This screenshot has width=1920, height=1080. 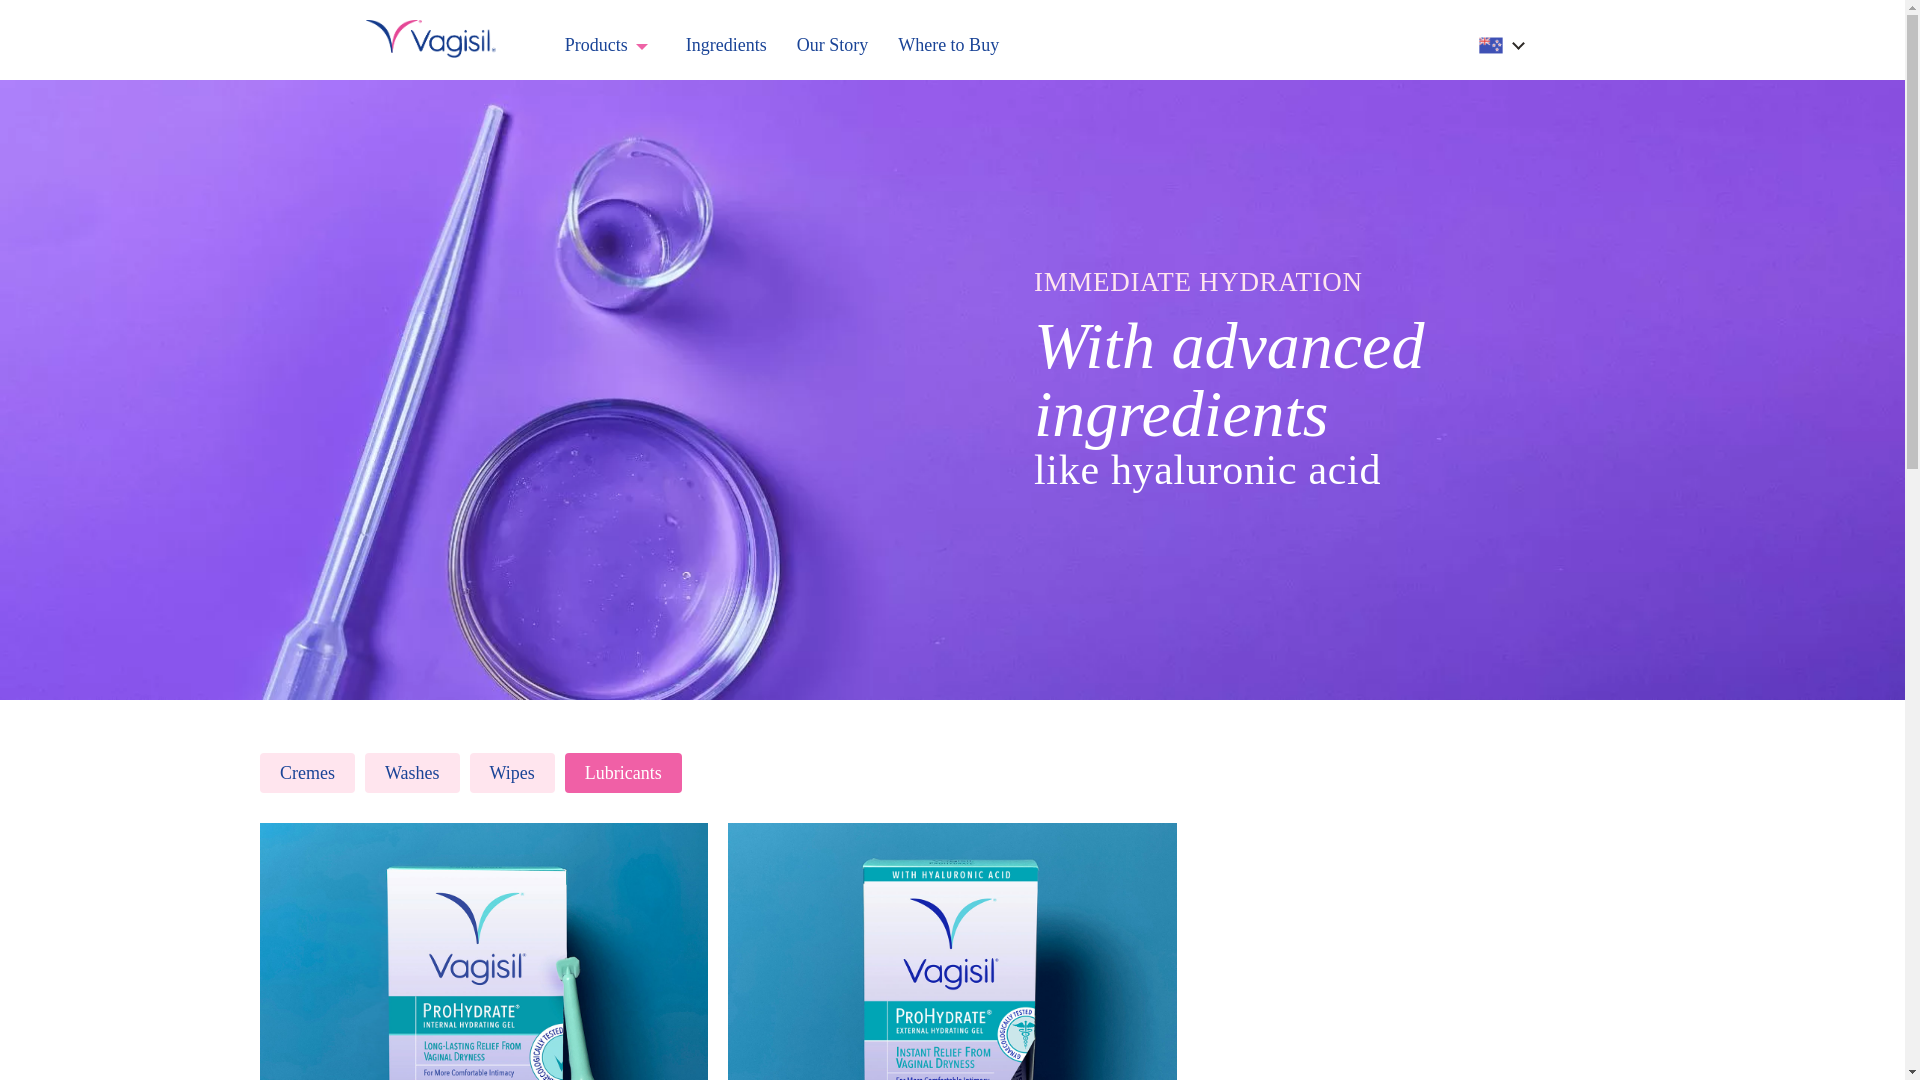 I want to click on Cremes, so click(x=307, y=772).